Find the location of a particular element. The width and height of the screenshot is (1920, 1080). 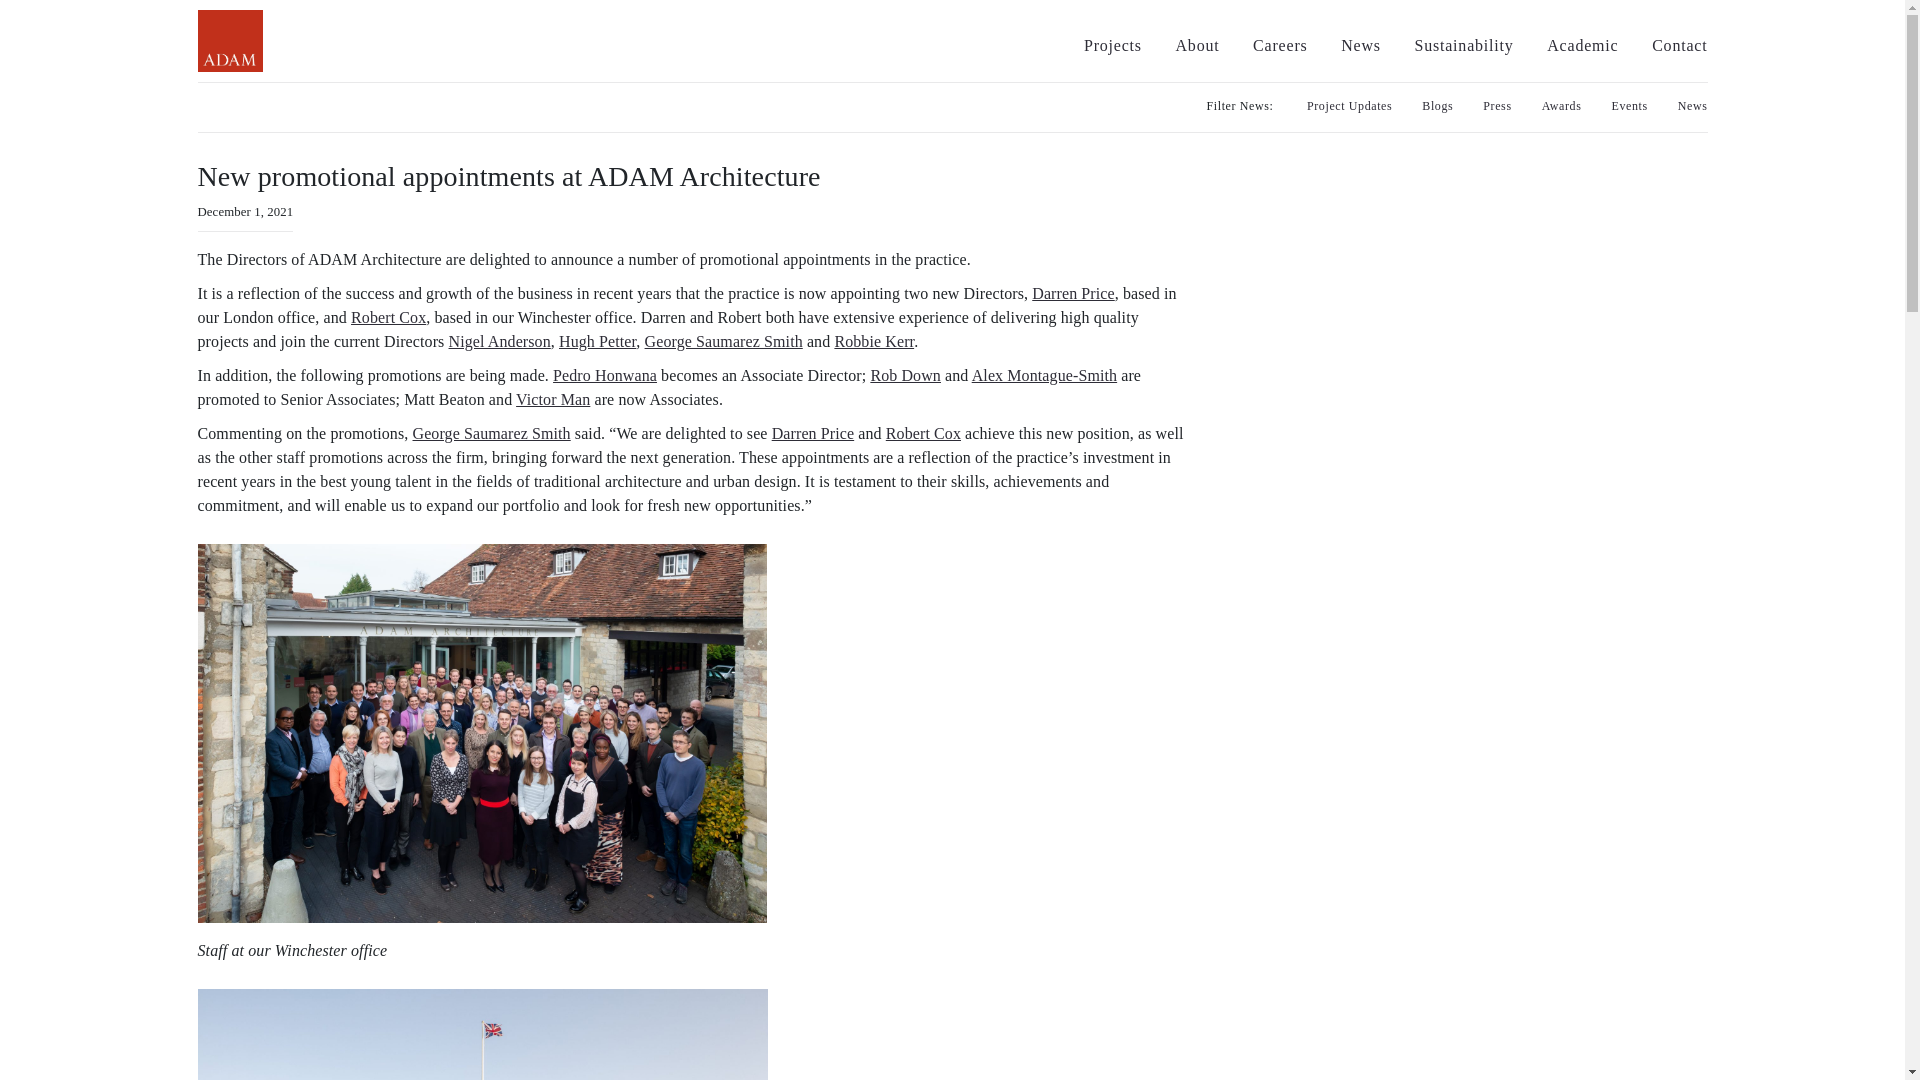

Project Updates is located at coordinates (1350, 106).